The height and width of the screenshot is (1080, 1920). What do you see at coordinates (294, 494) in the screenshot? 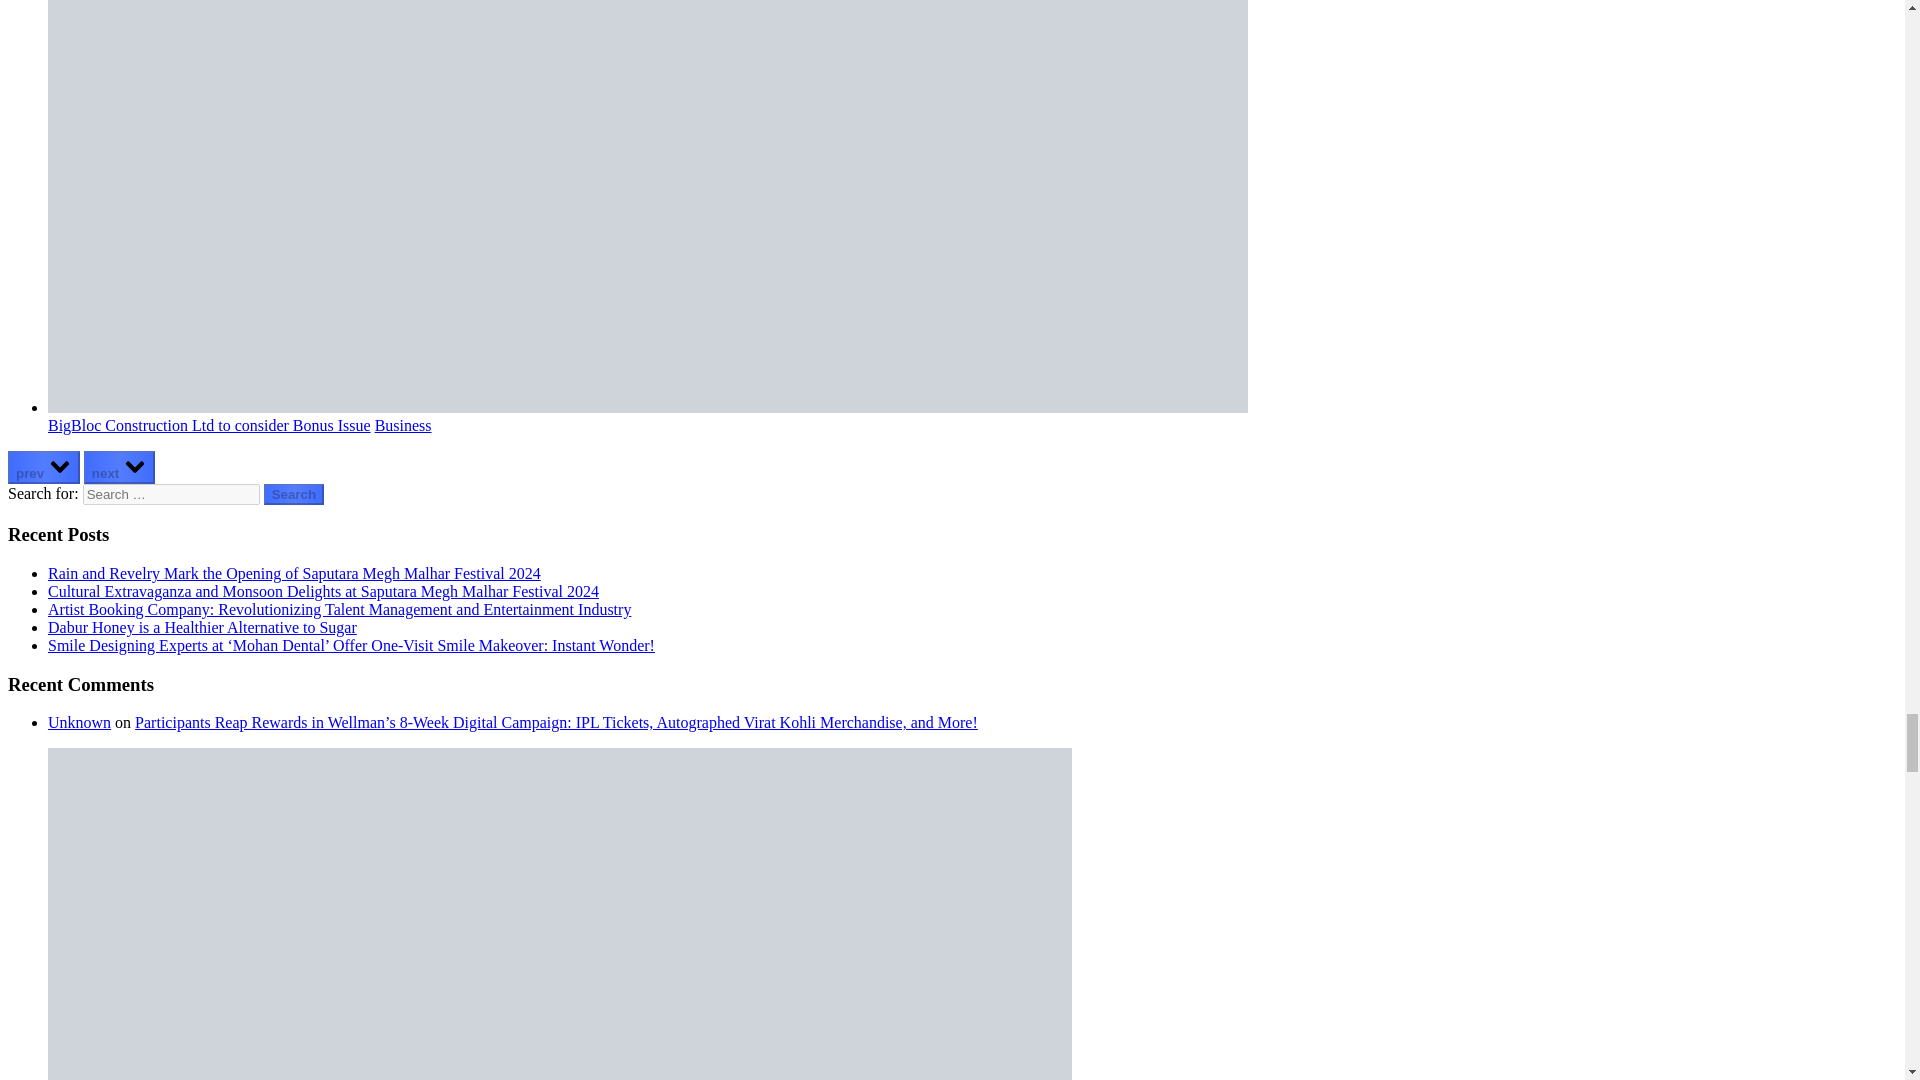
I see `Search` at bounding box center [294, 494].